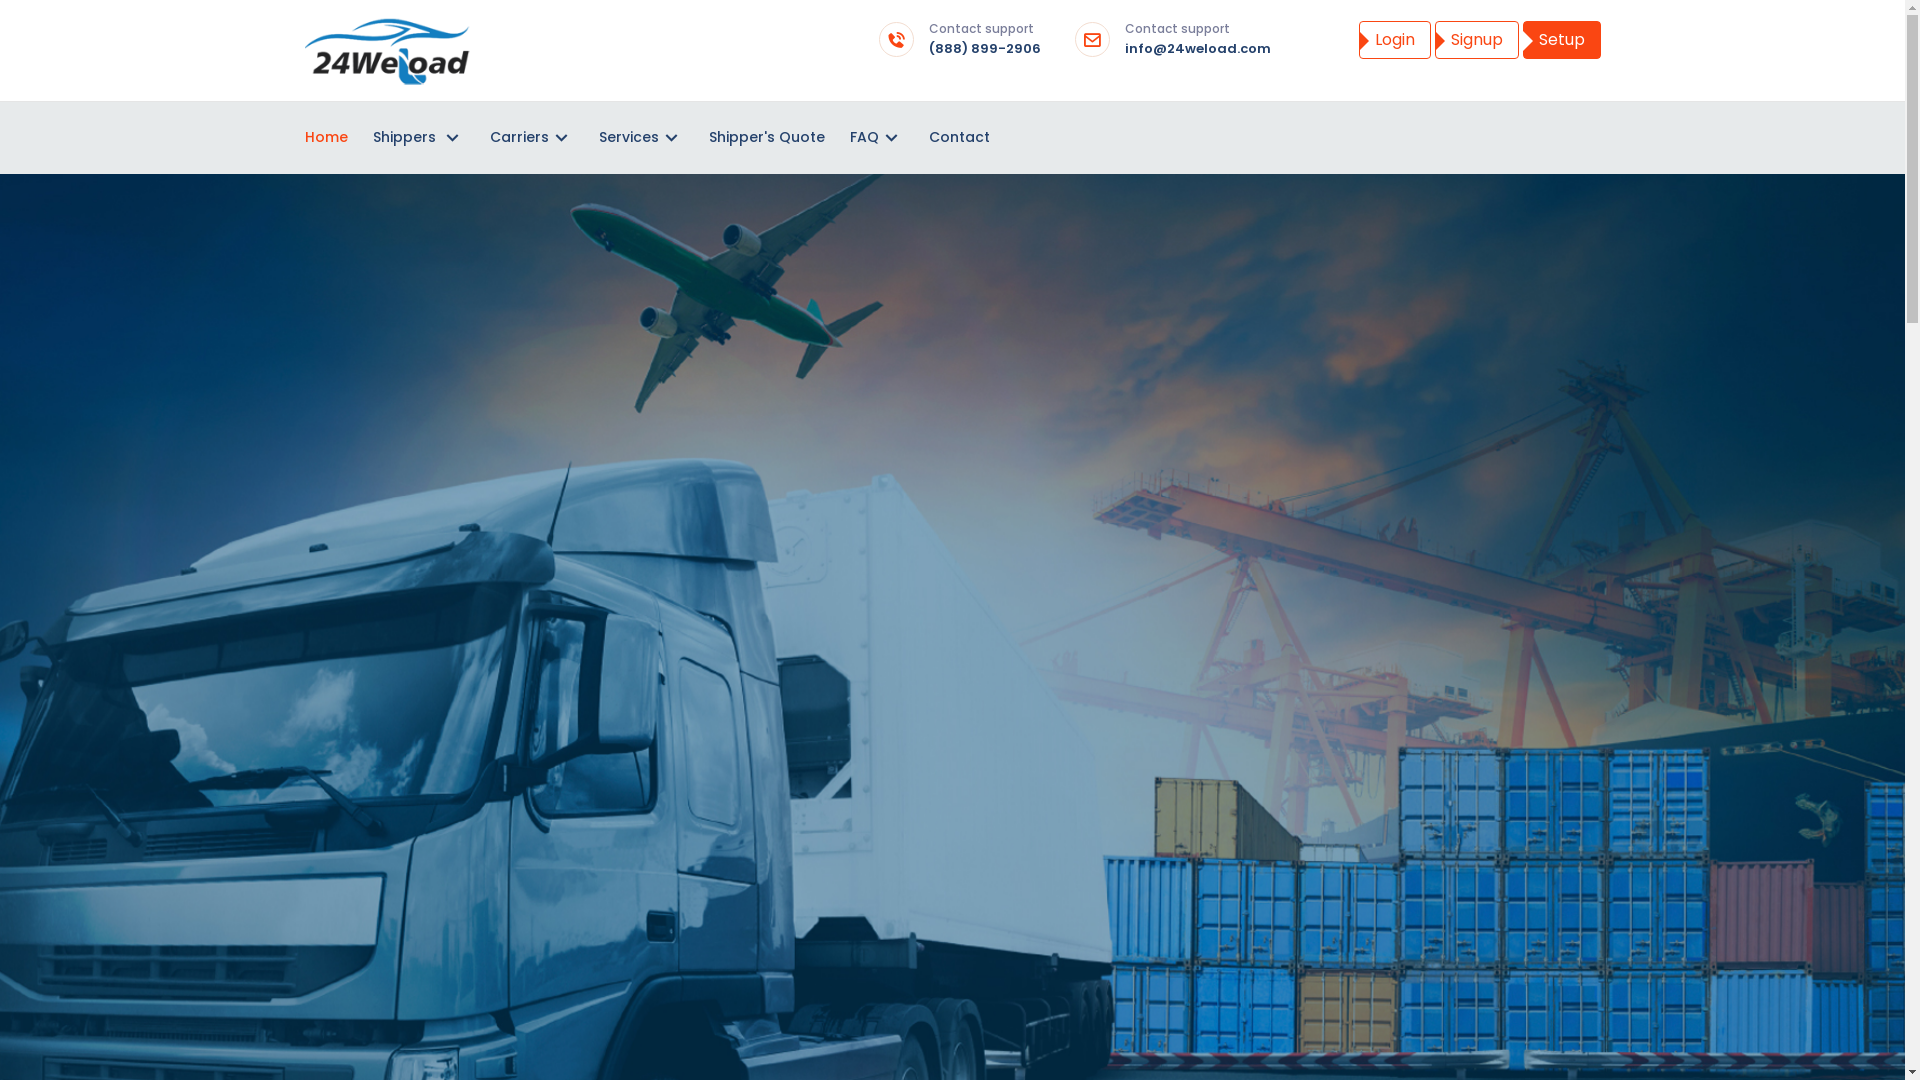 The image size is (1920, 1080). Describe the element at coordinates (326, 138) in the screenshot. I see `Home` at that location.